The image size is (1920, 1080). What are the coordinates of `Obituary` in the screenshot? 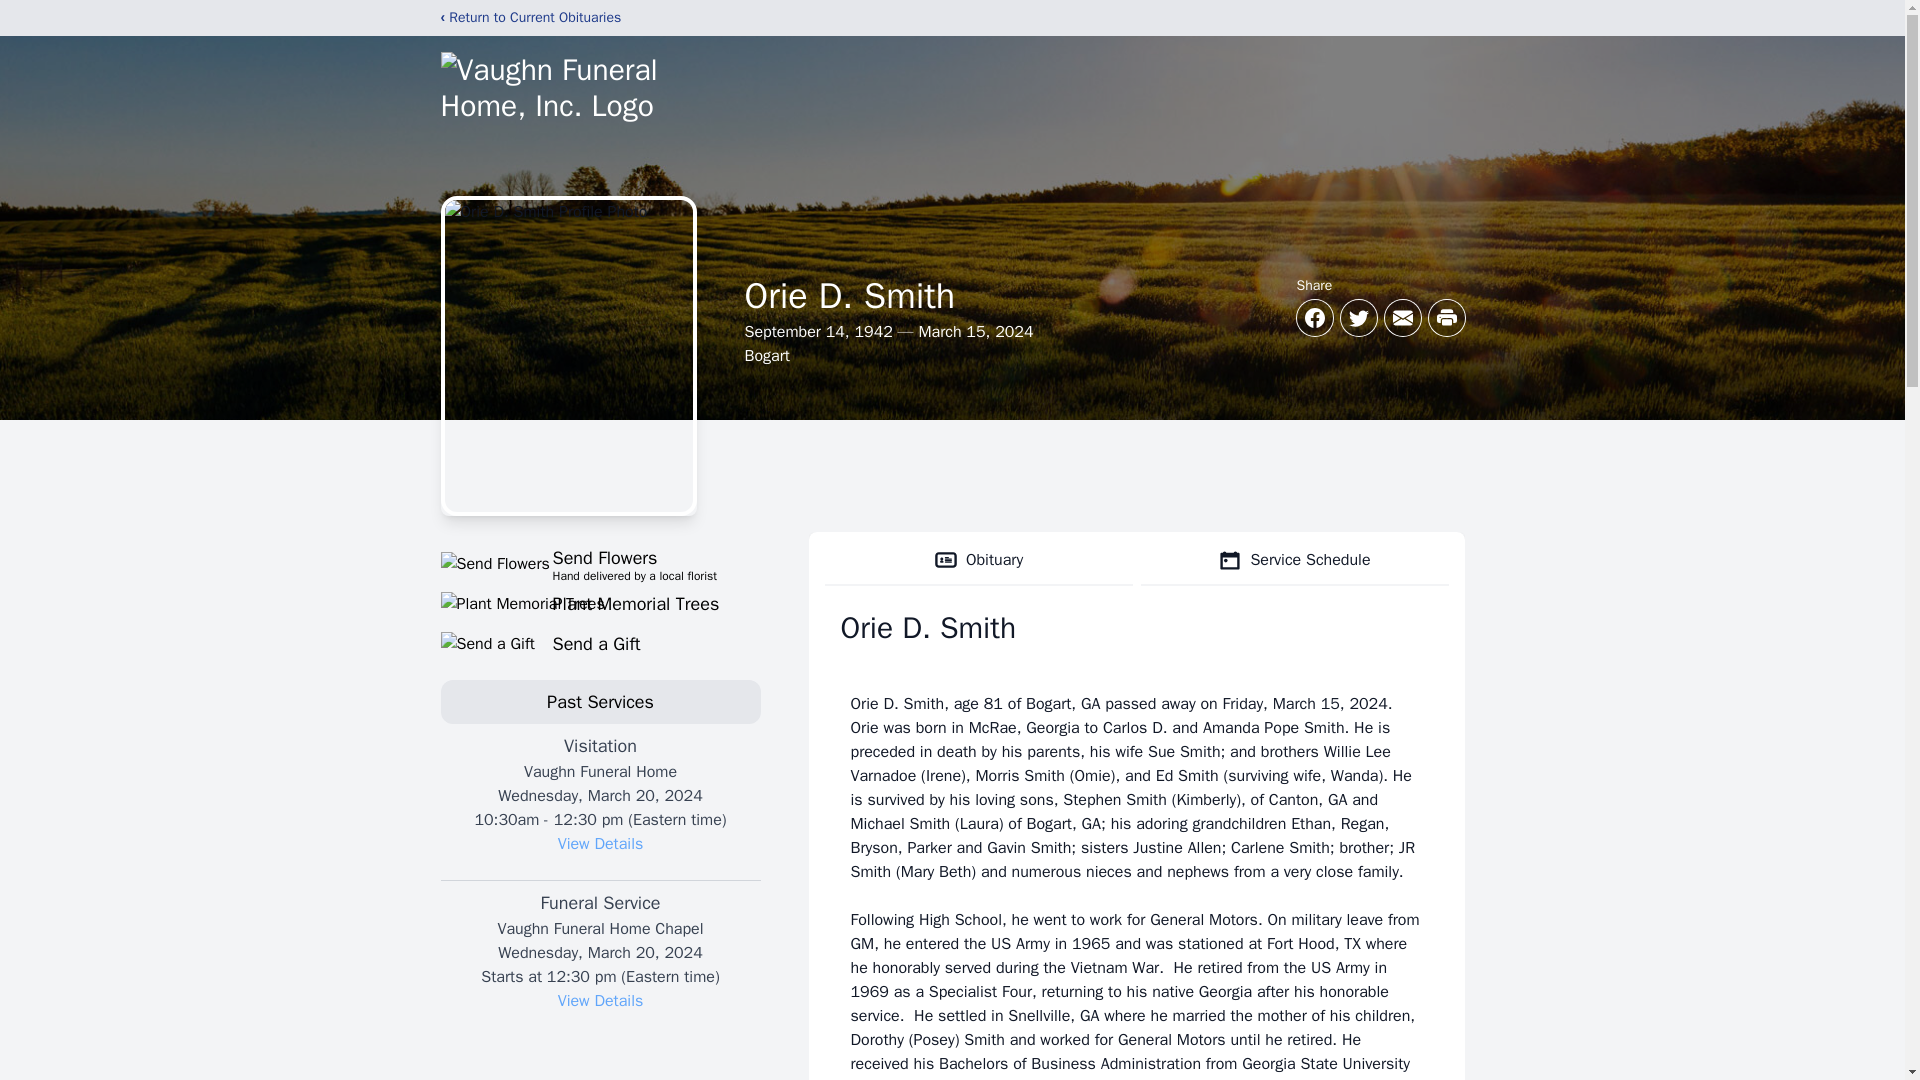 It's located at (600, 603).